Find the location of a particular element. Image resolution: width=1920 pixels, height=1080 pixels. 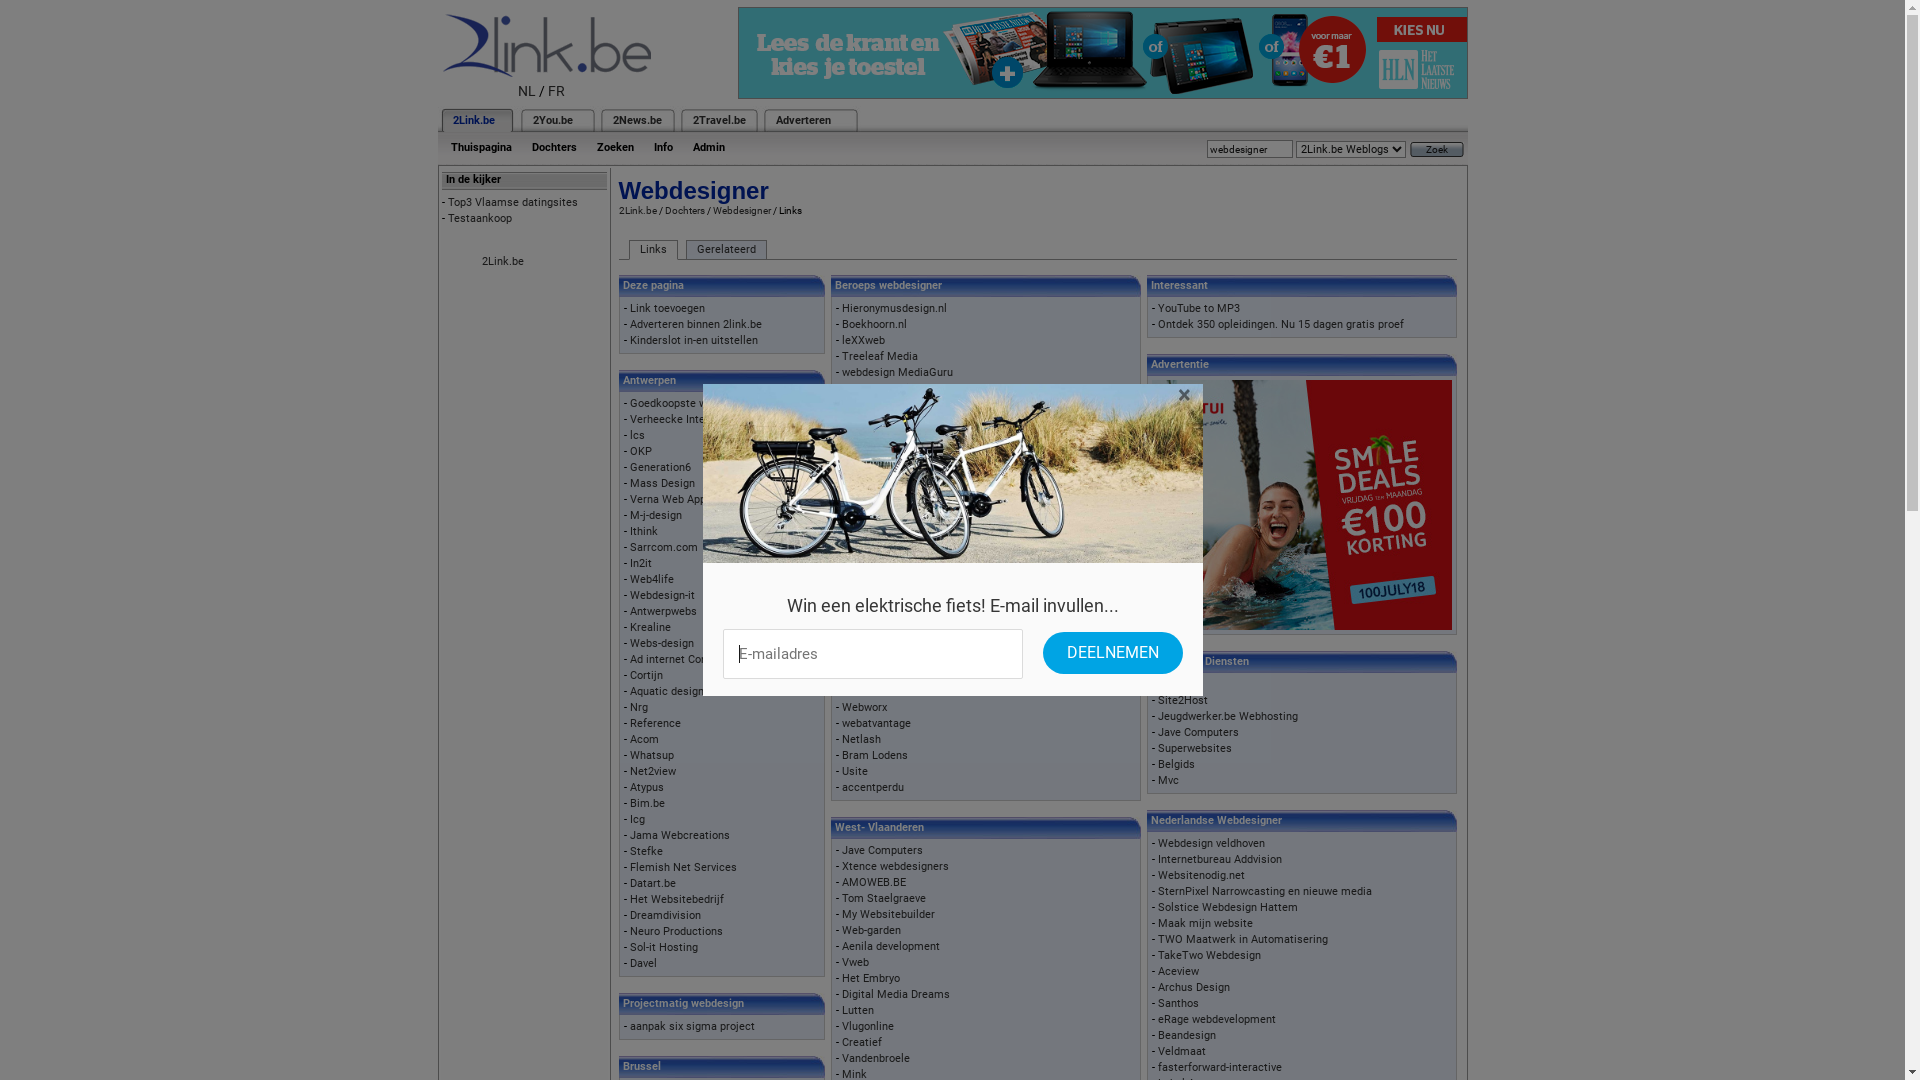

Jama Webcreations is located at coordinates (680, 836).